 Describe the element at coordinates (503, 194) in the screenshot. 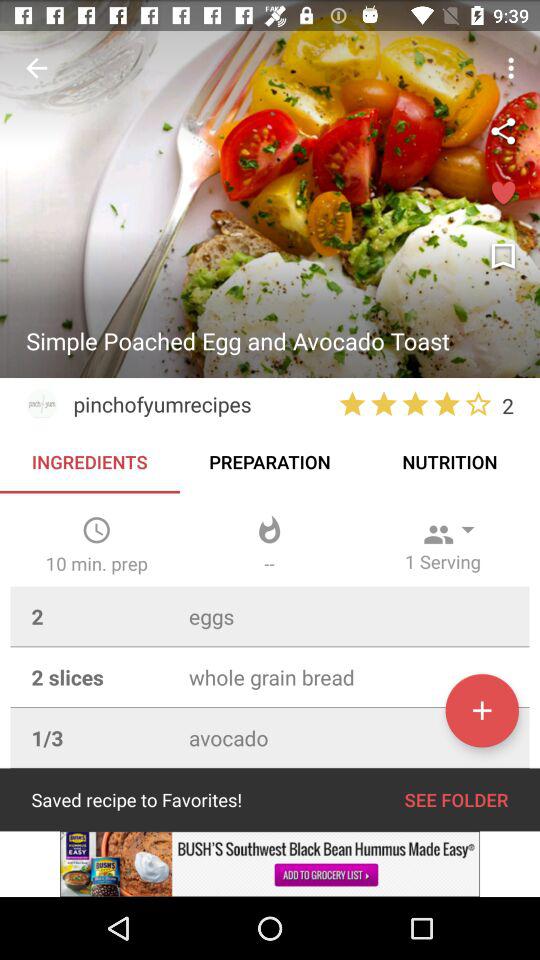

I see `favorite box` at that location.